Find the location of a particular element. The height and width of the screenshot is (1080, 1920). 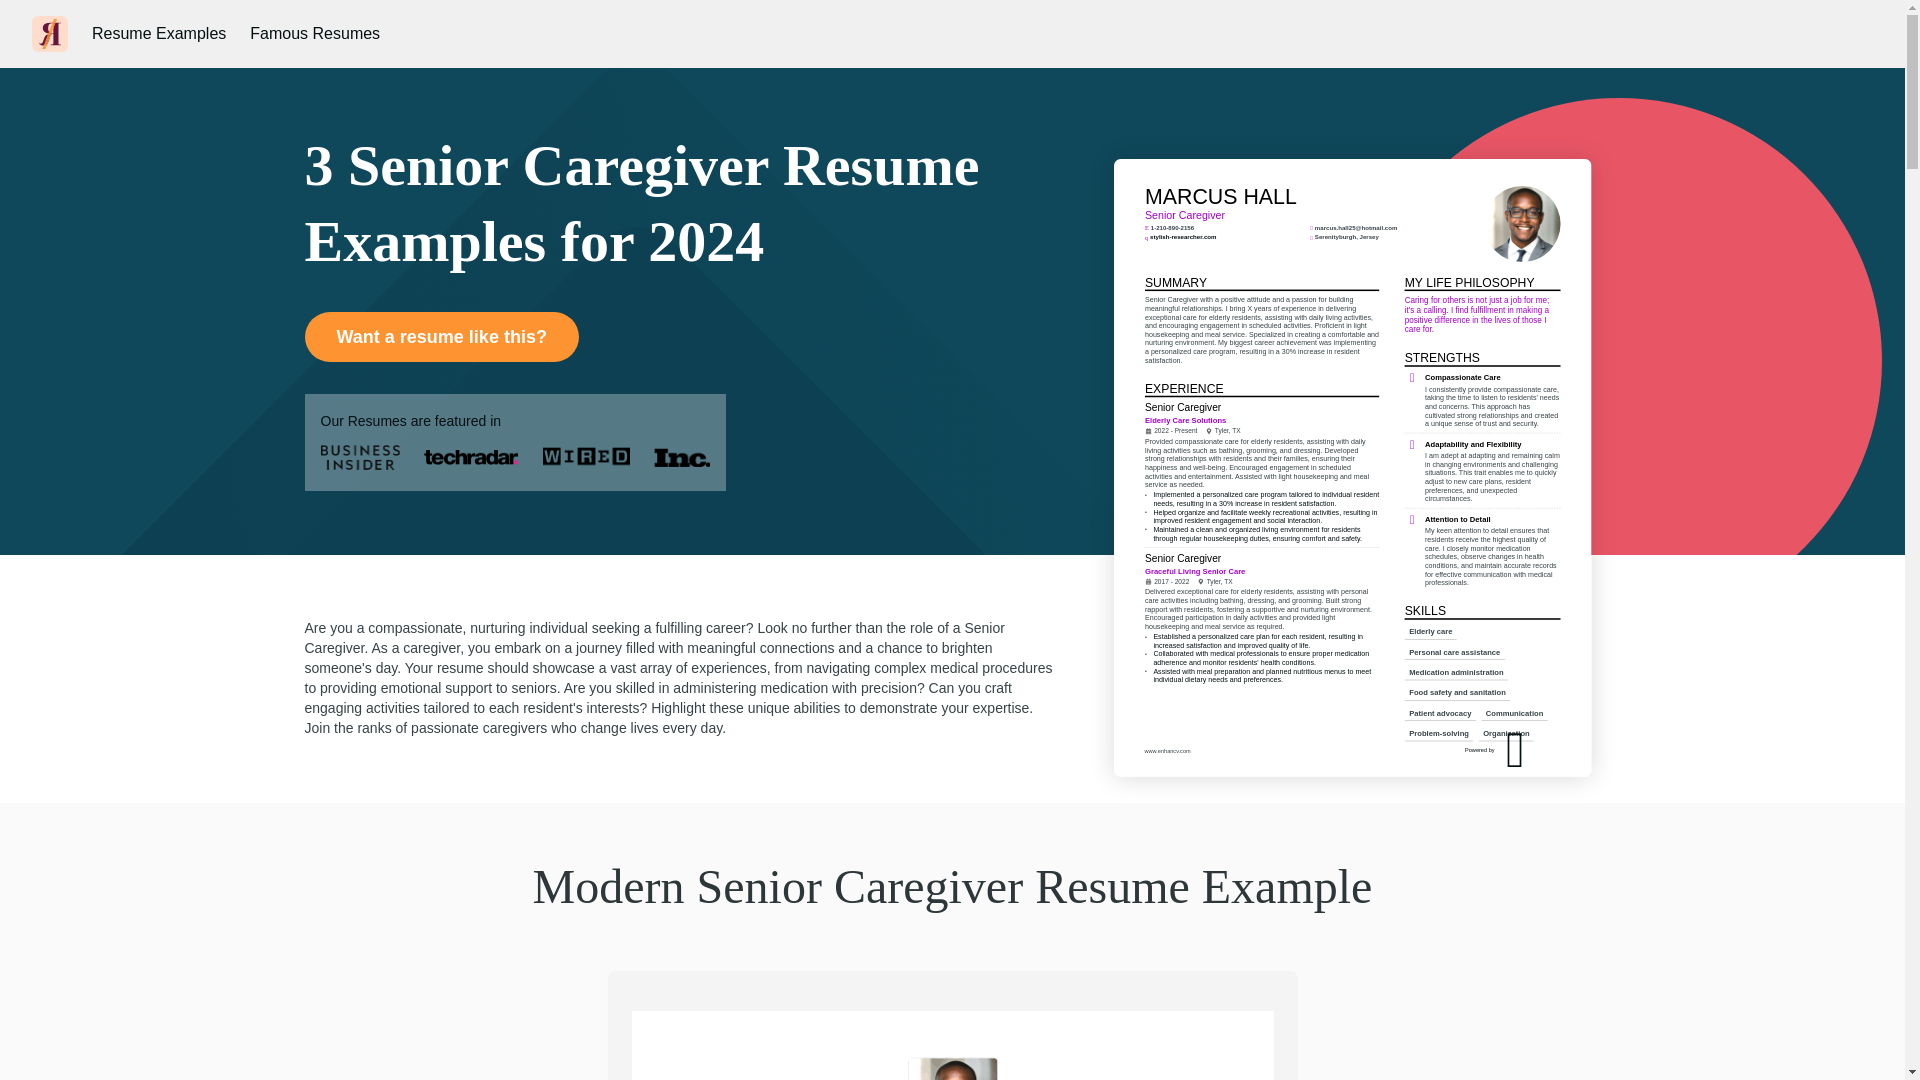

Want a resume like this? is located at coordinates (440, 336).